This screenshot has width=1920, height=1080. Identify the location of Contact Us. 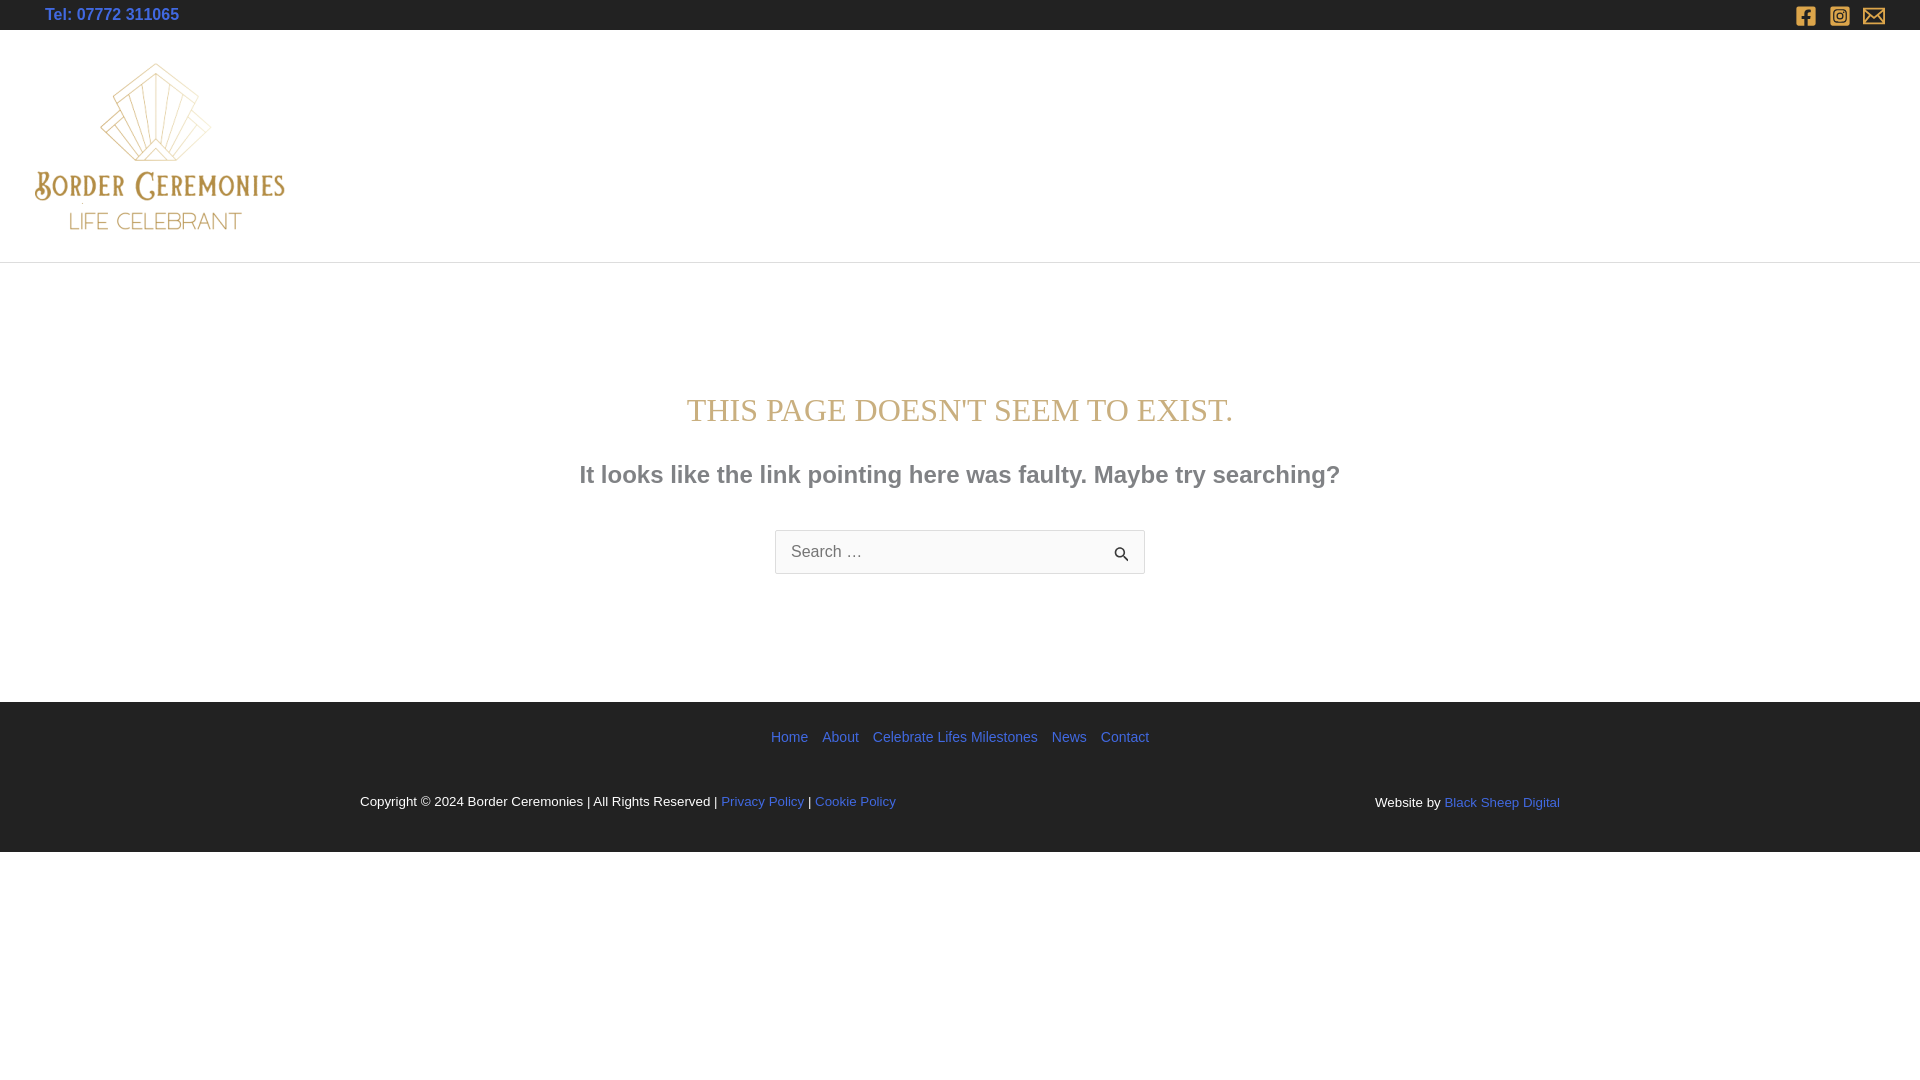
(1830, 147).